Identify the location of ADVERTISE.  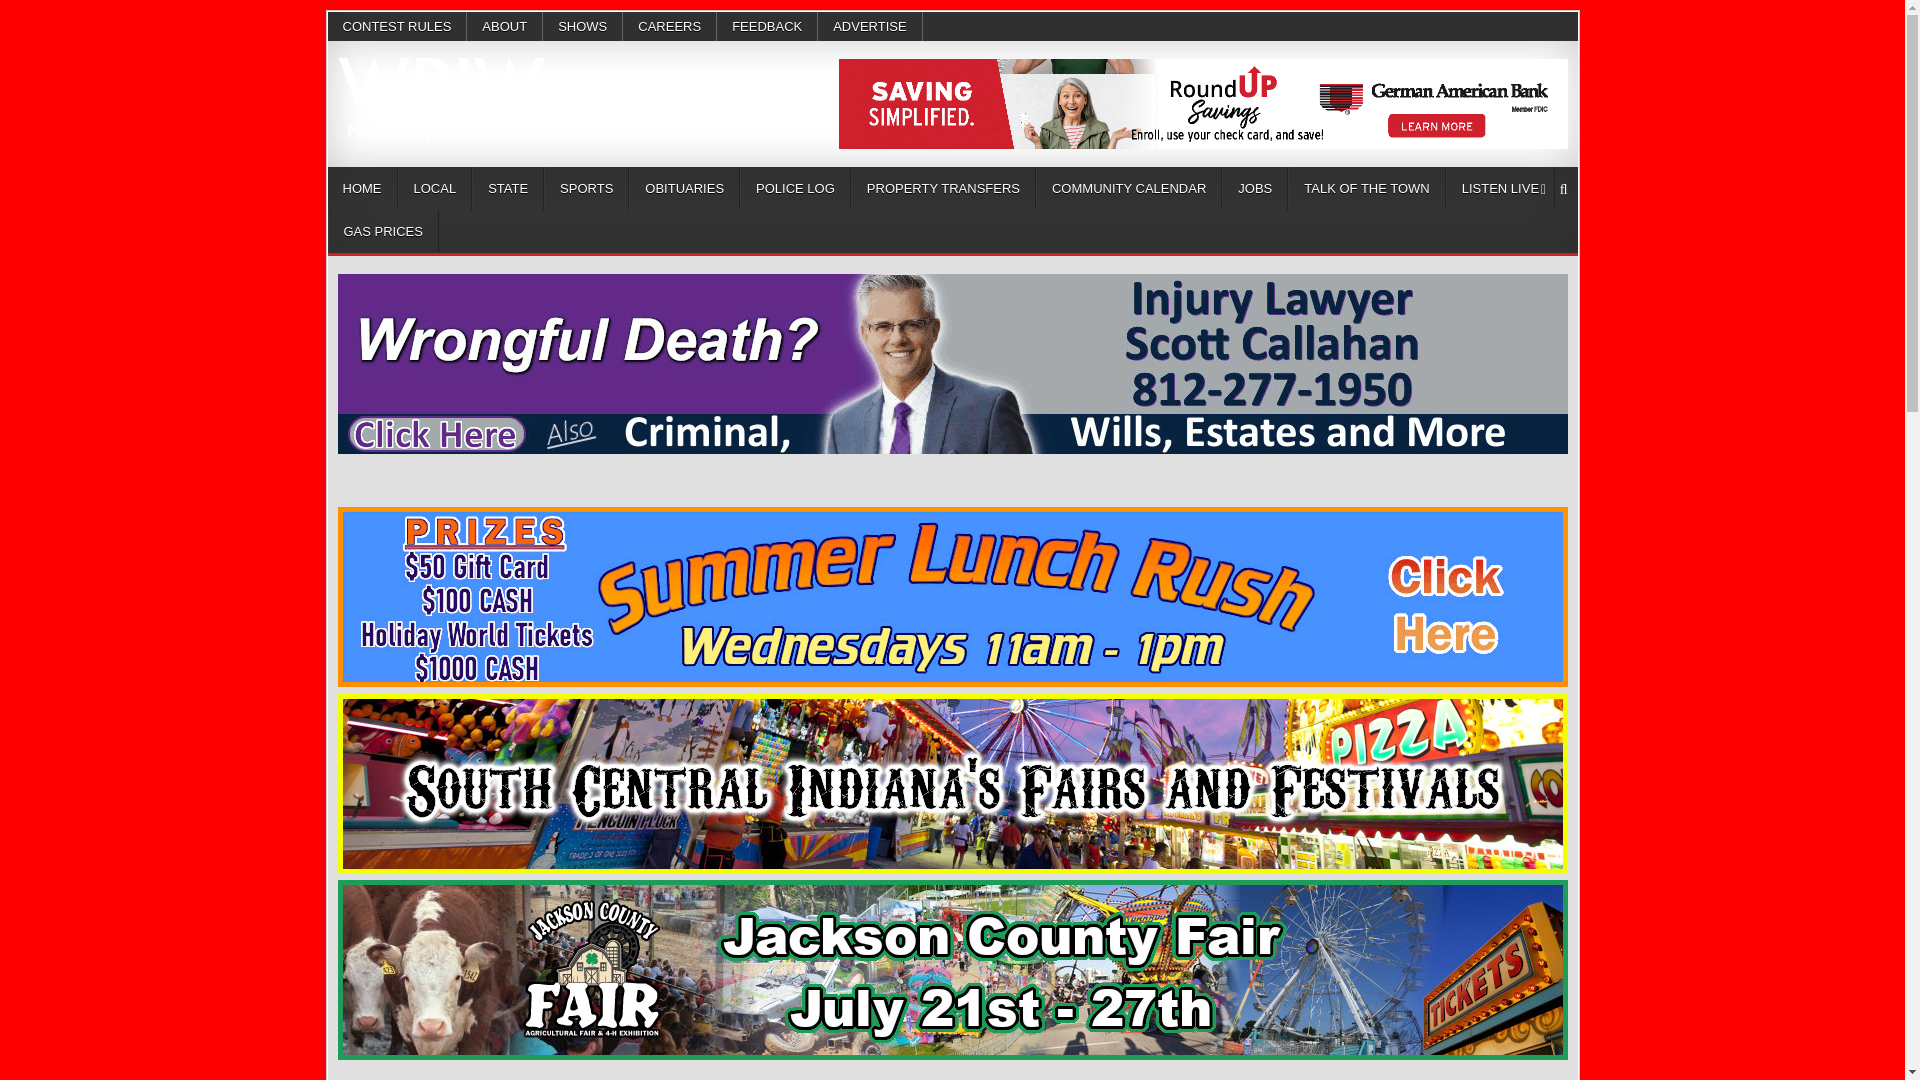
(869, 26).